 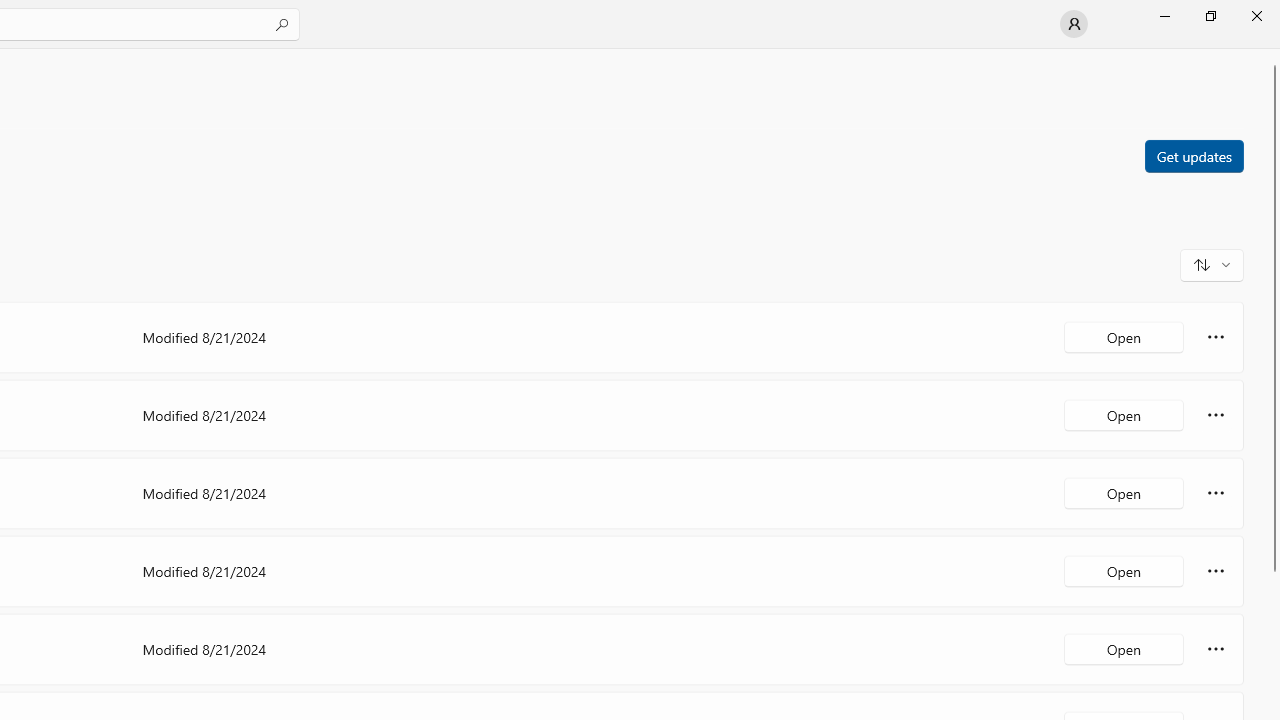 What do you see at coordinates (1210, 16) in the screenshot?
I see `Restore Microsoft Store` at bounding box center [1210, 16].